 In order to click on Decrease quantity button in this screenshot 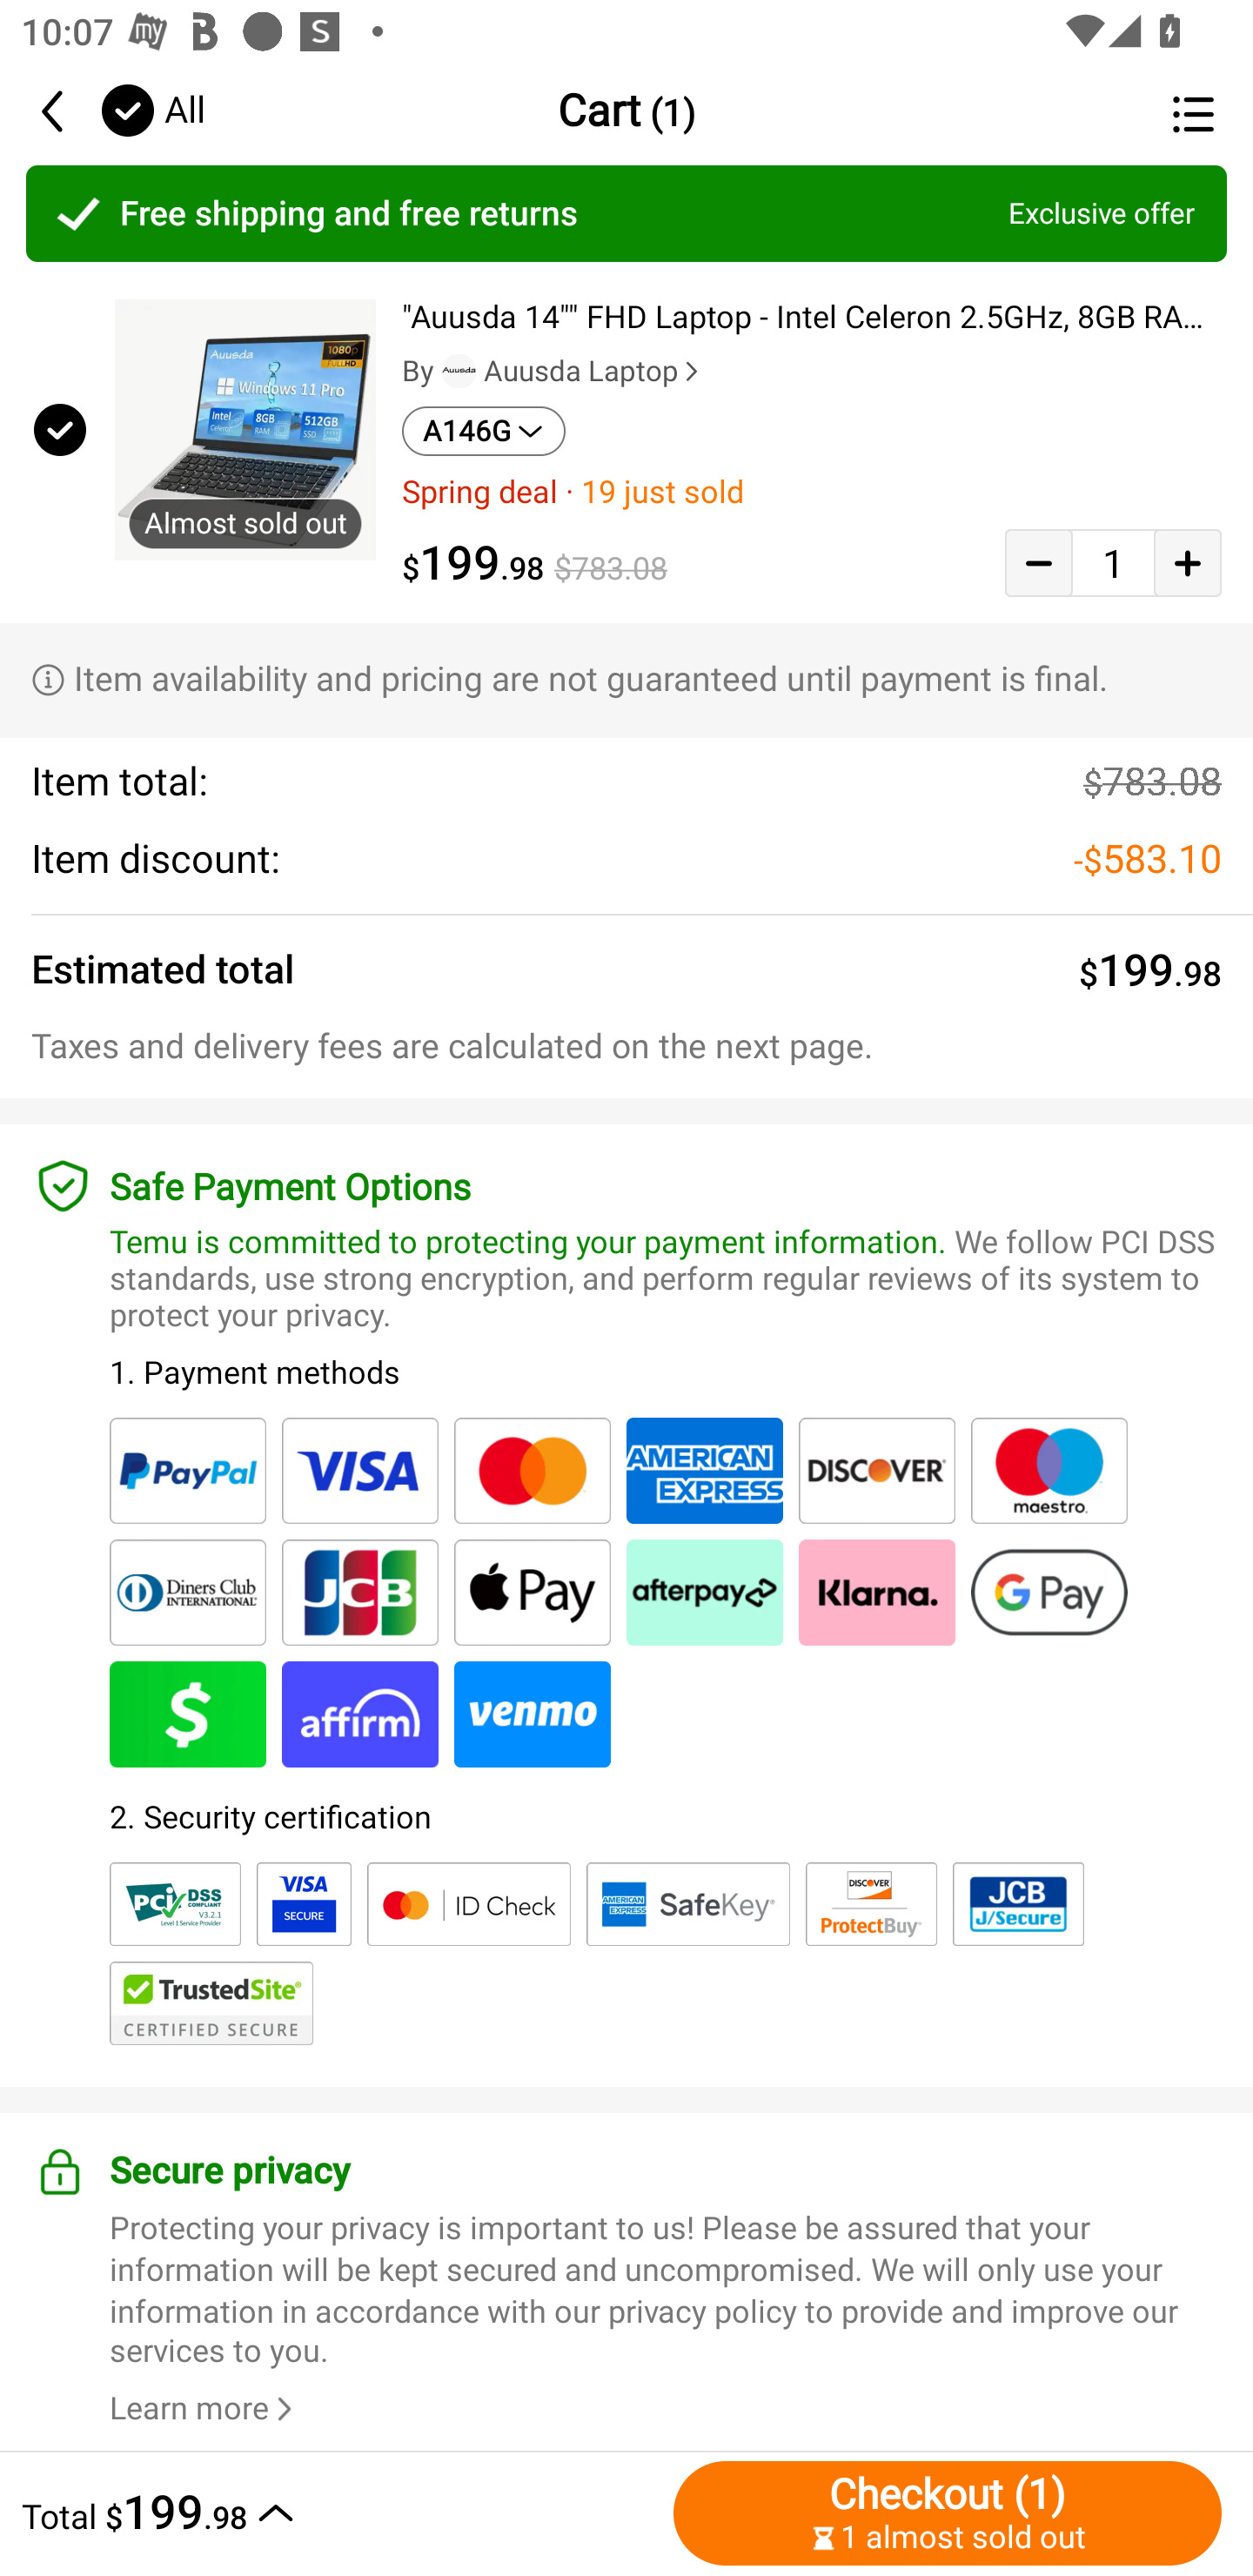, I will do `click(1038, 562)`.